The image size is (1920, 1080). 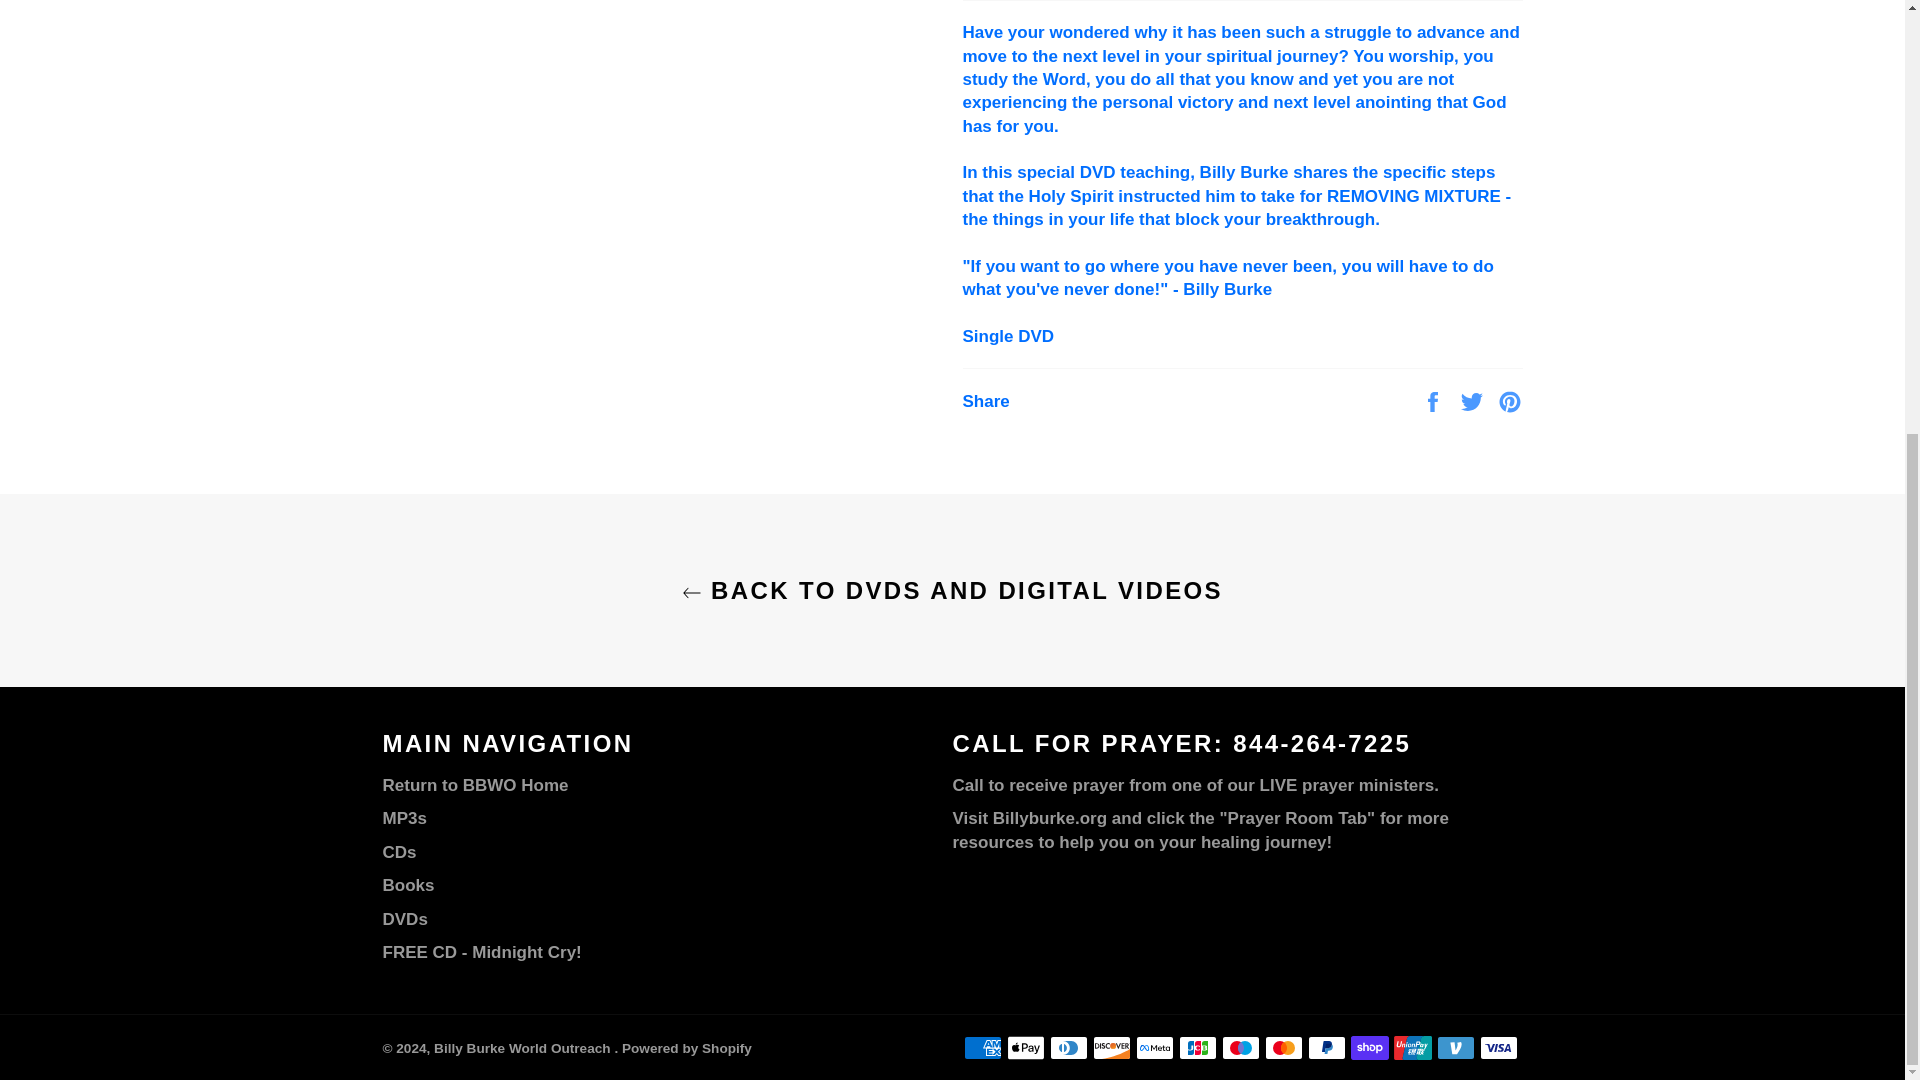 What do you see at coordinates (1434, 400) in the screenshot?
I see `Share on Facebook` at bounding box center [1434, 400].